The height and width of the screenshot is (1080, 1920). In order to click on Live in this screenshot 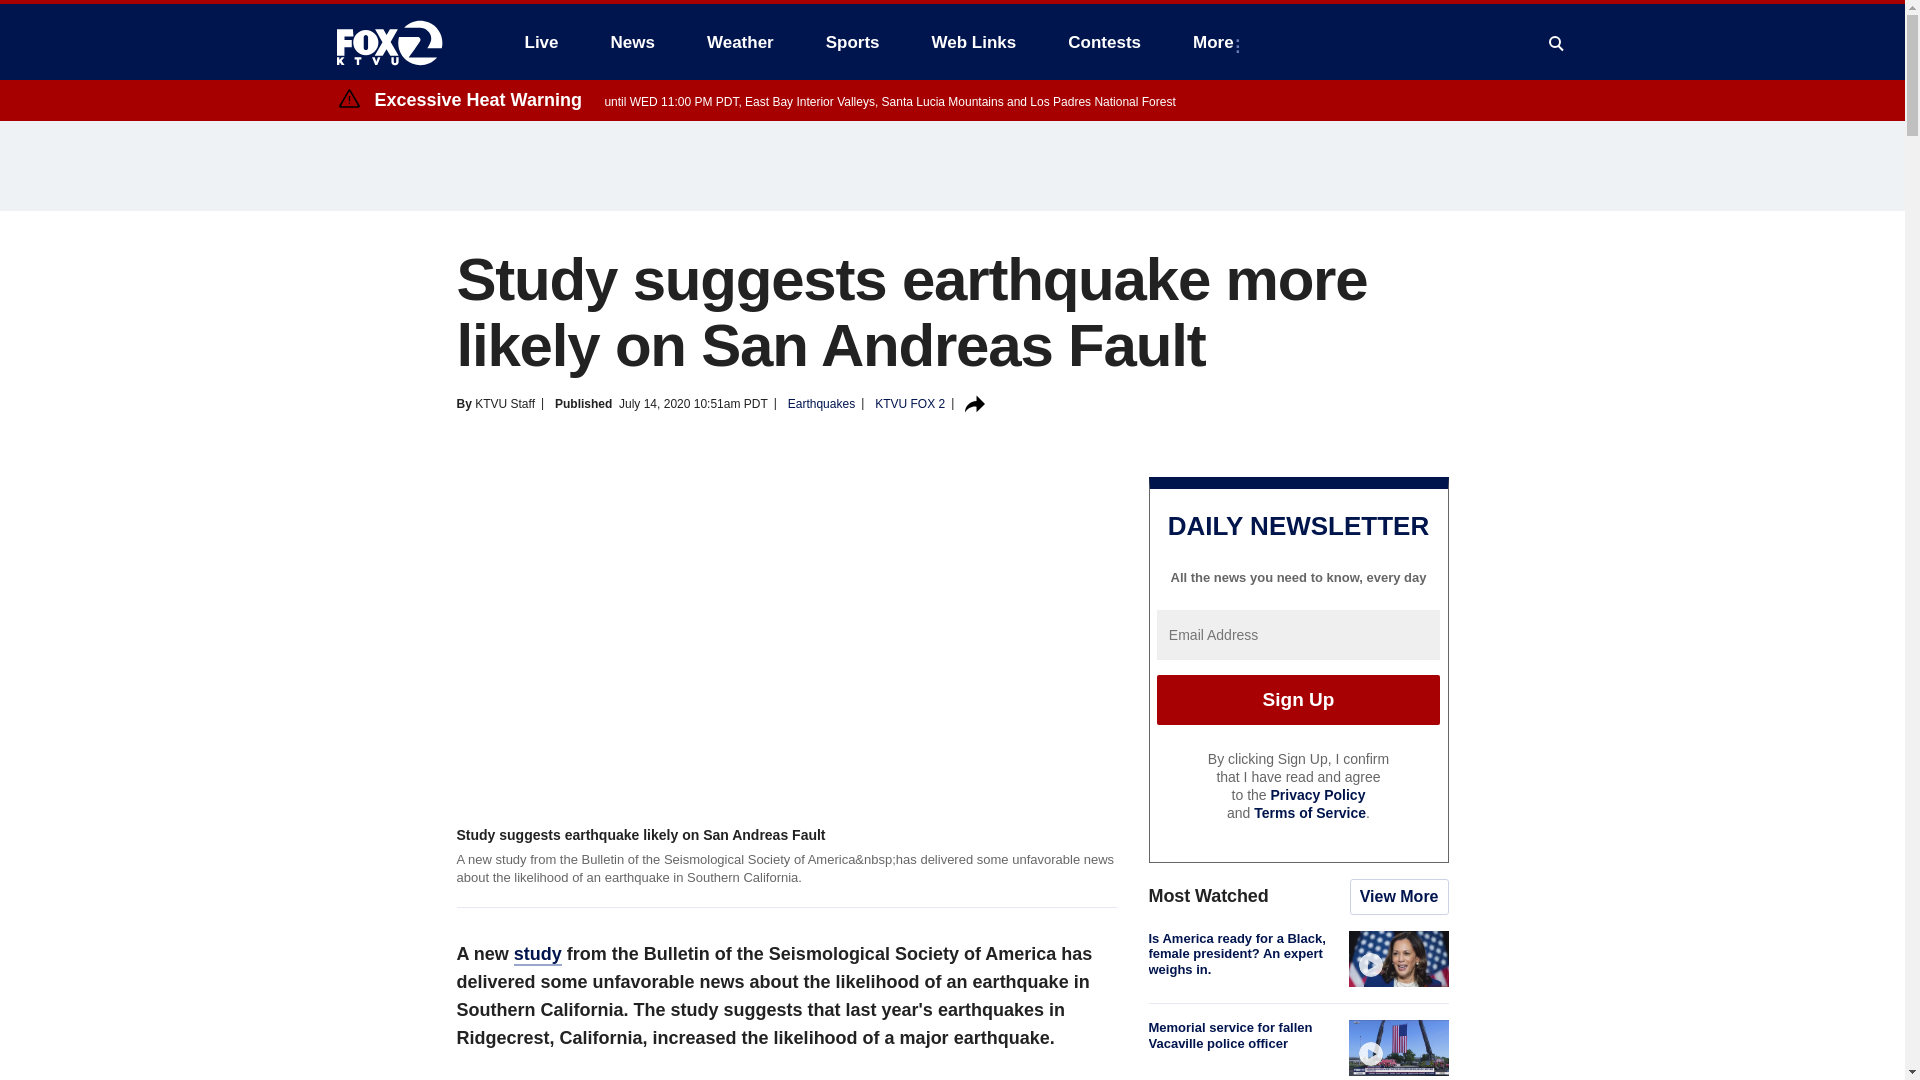, I will do `click(541, 42)`.